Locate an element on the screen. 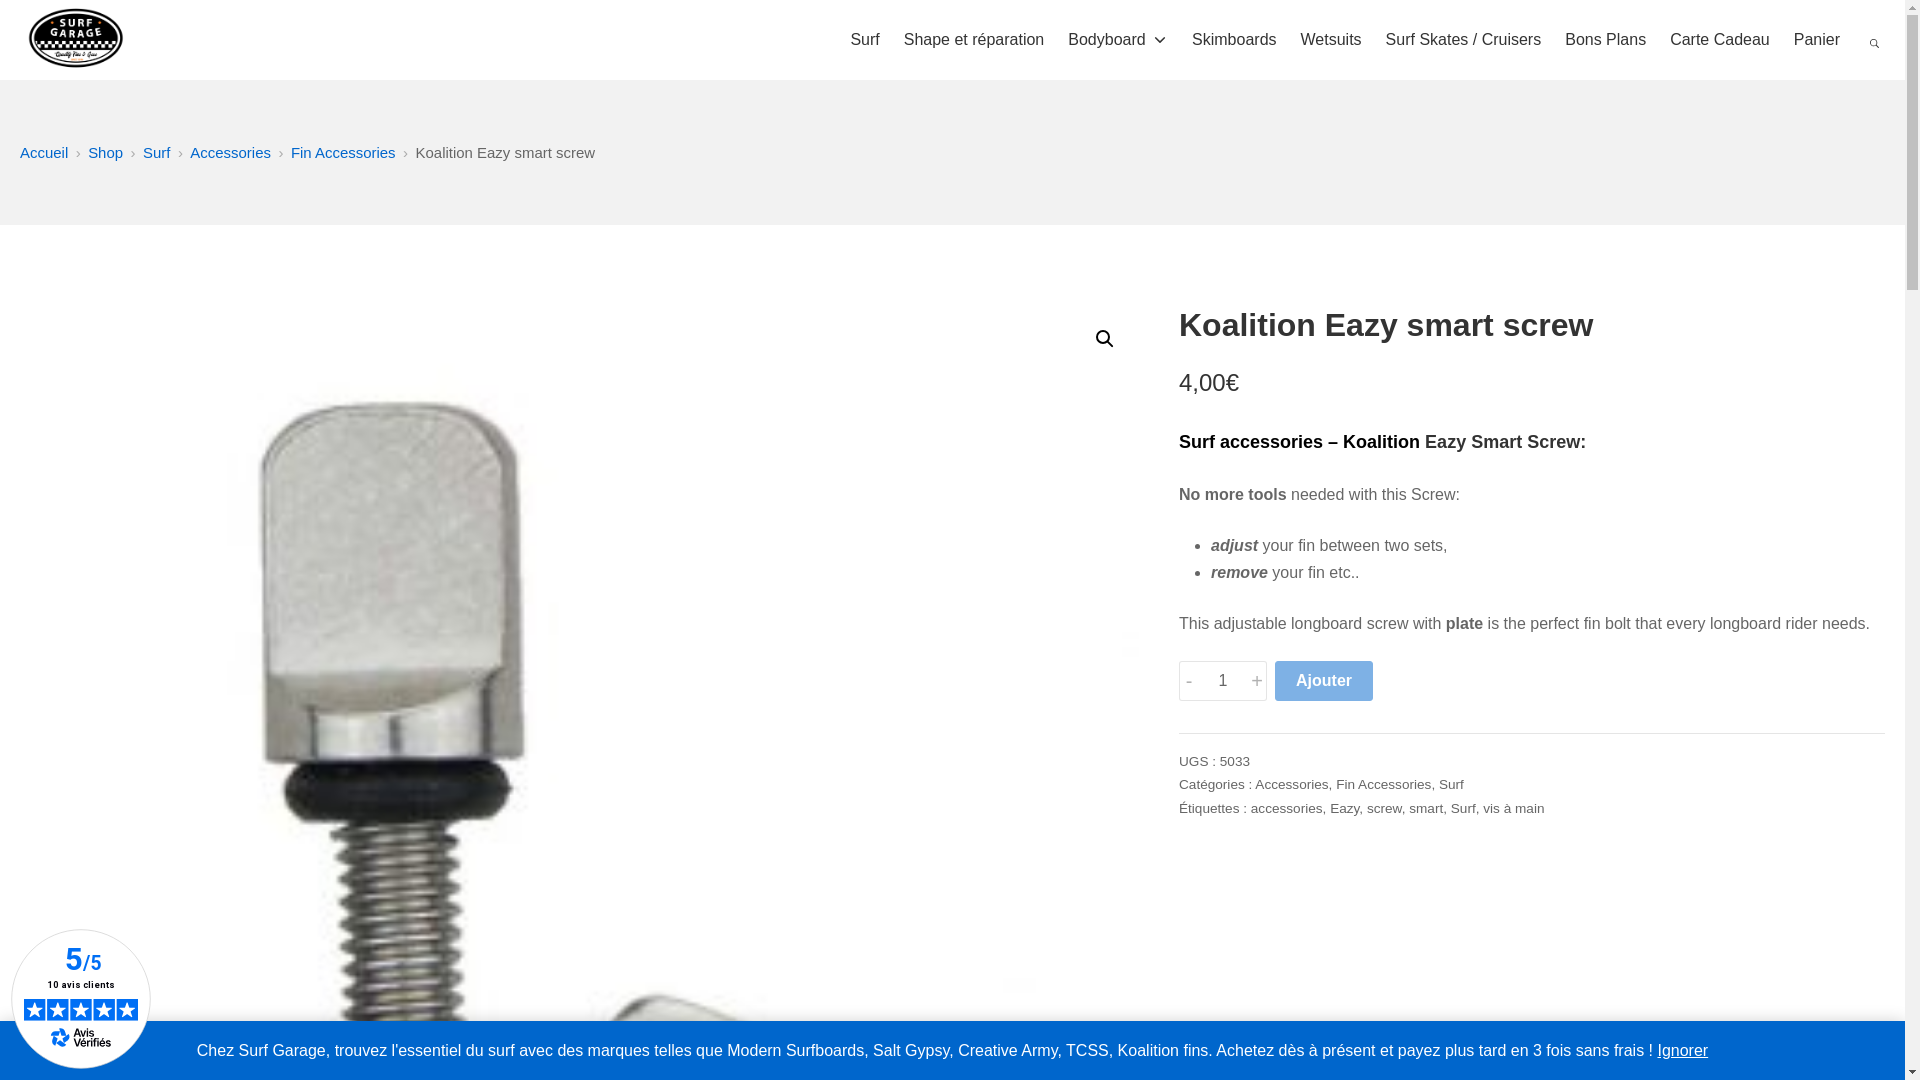  Accueil is located at coordinates (43, 152).